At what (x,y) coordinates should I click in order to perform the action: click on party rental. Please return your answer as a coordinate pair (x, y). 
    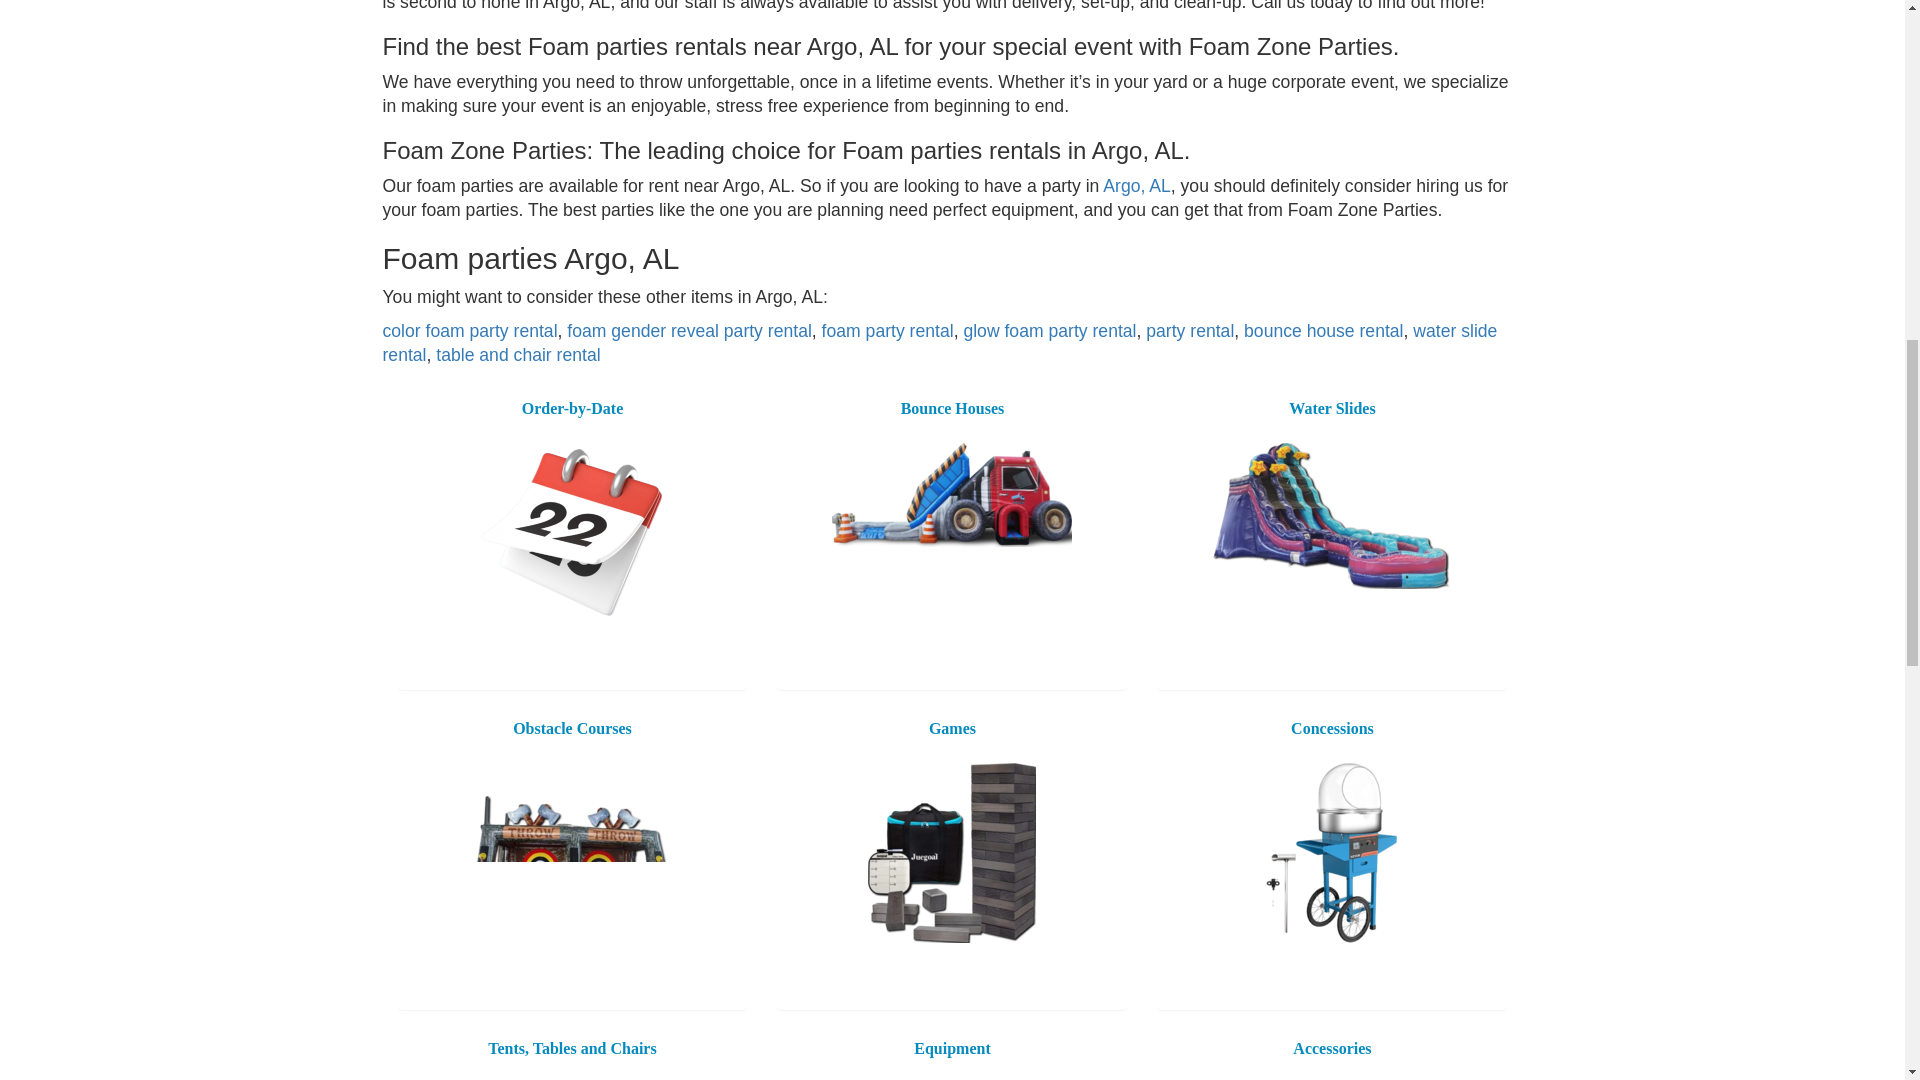
    Looking at the image, I should click on (1190, 330).